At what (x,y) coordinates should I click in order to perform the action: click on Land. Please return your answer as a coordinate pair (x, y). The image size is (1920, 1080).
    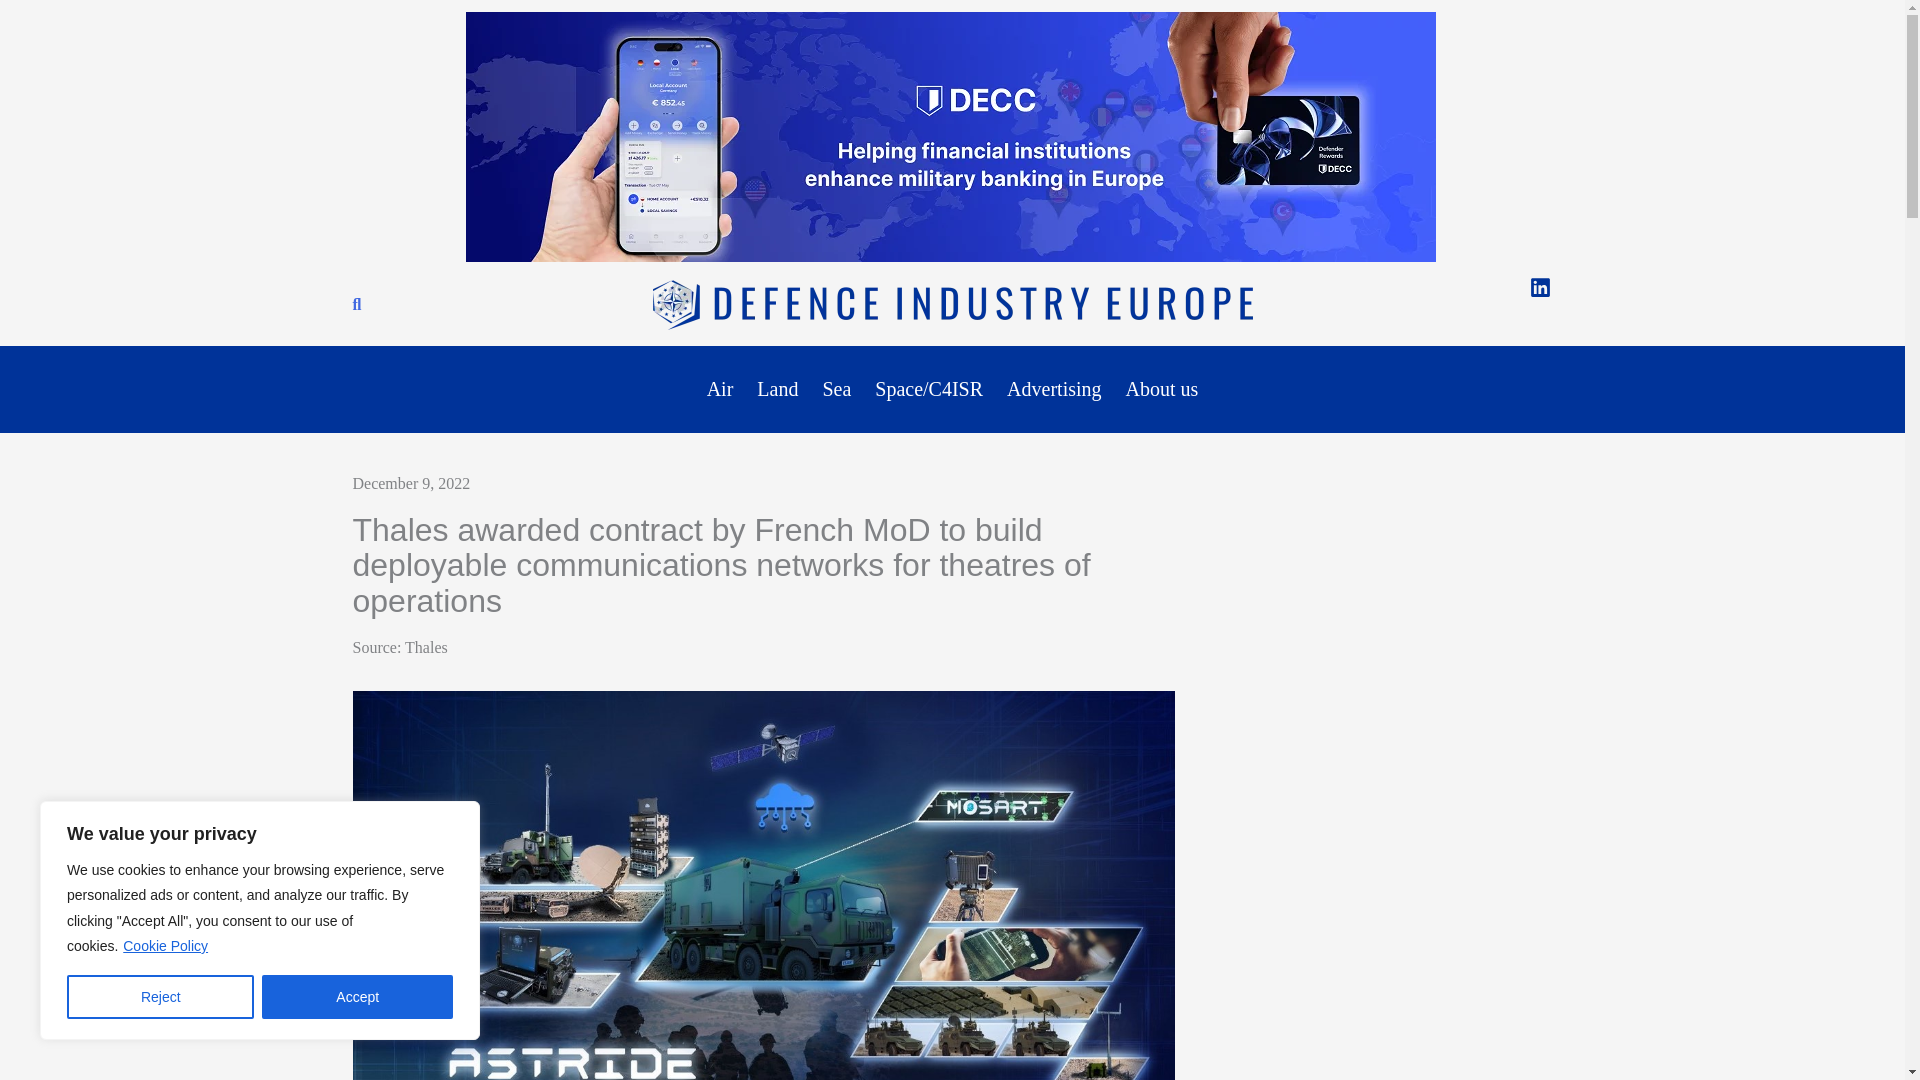
    Looking at the image, I should click on (777, 390).